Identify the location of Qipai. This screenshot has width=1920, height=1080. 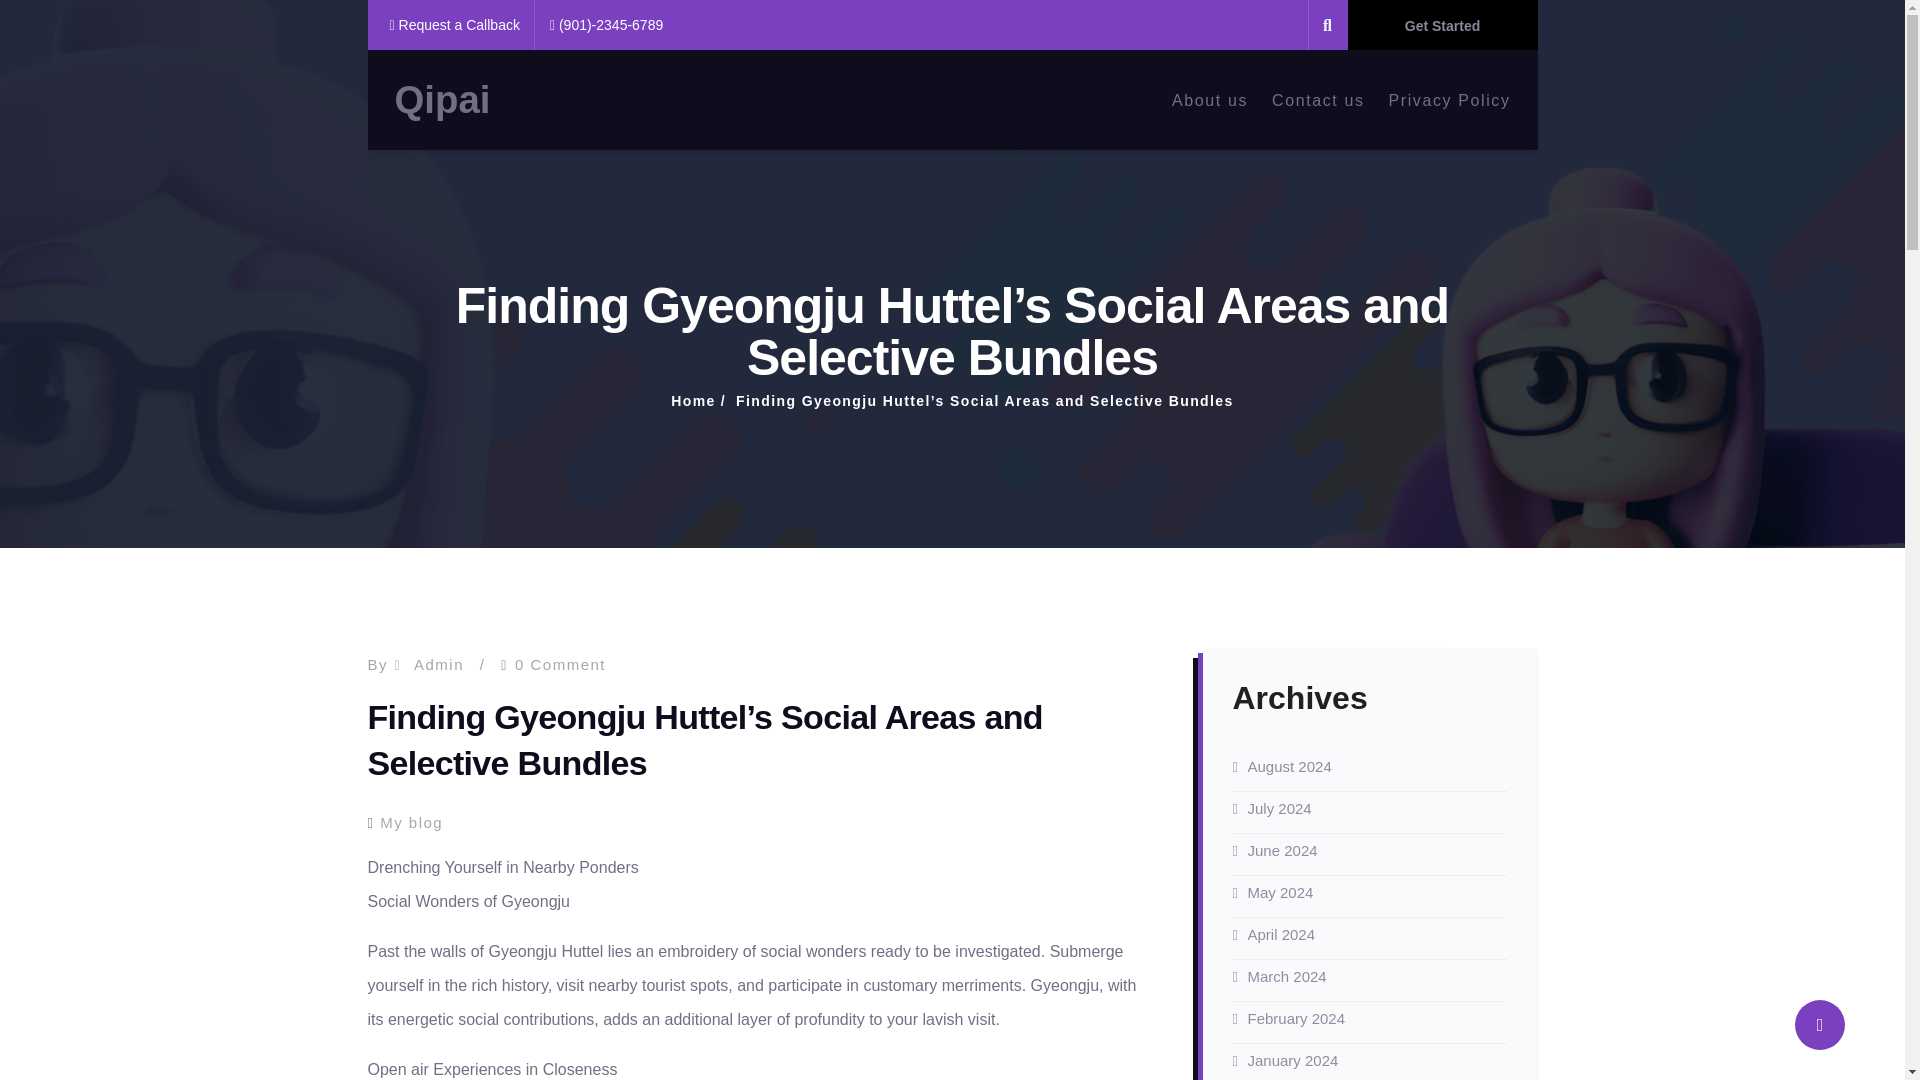
(441, 100).